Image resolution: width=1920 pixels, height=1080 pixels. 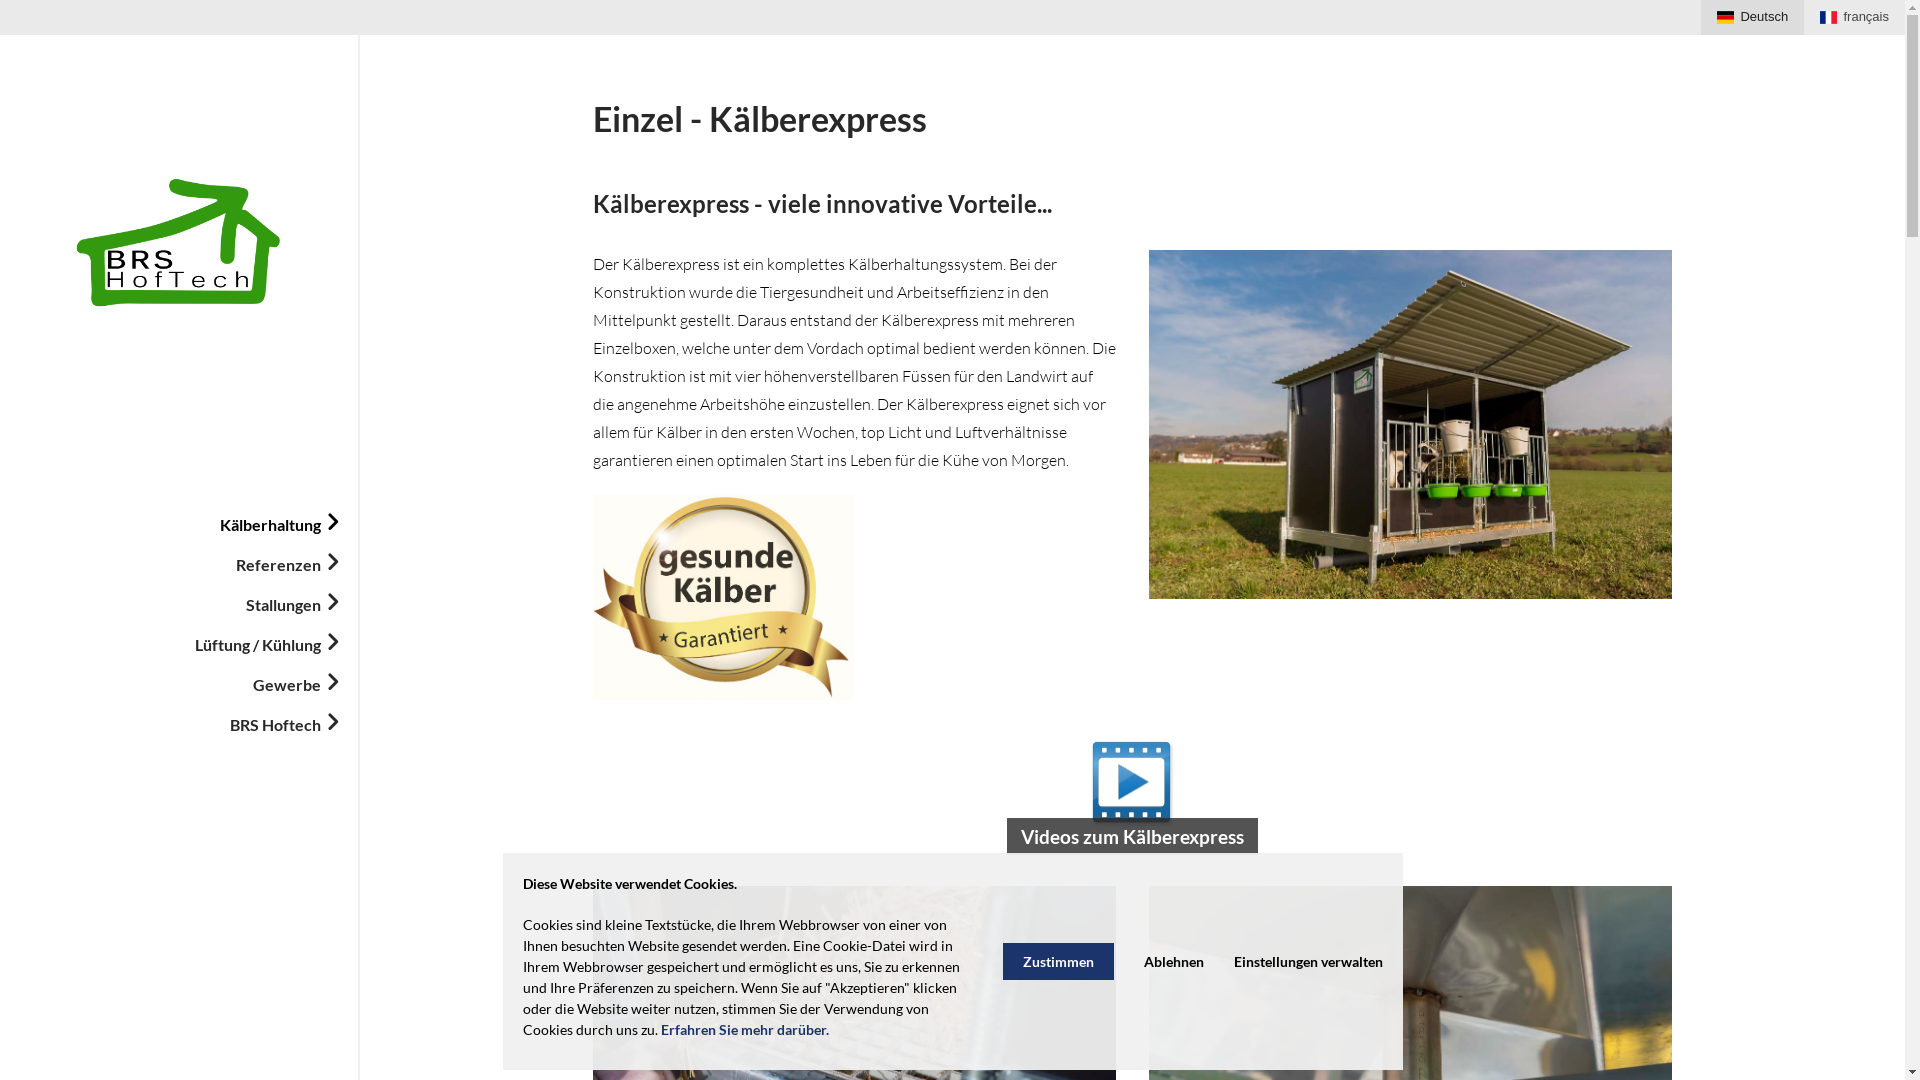 What do you see at coordinates (1058, 962) in the screenshot?
I see `Zustimmen` at bounding box center [1058, 962].